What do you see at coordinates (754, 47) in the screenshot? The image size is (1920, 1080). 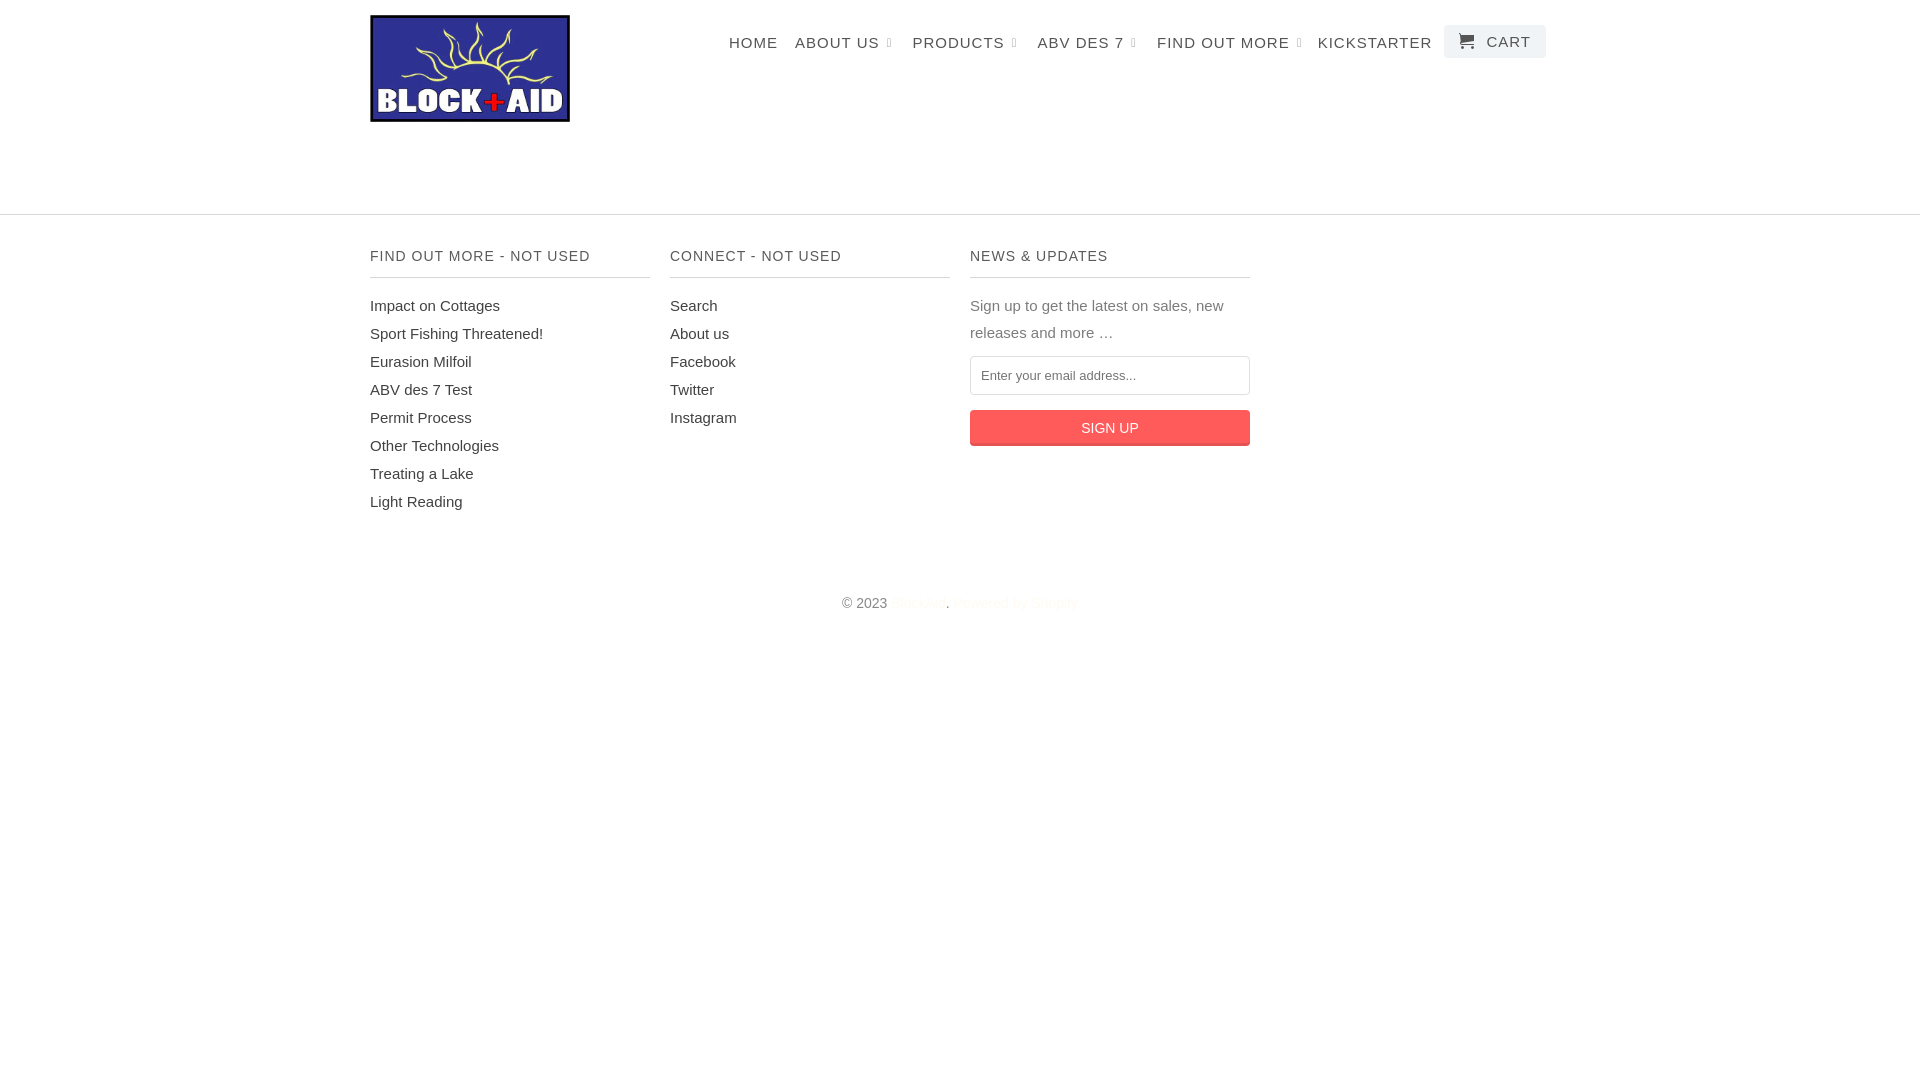 I see `HOME` at bounding box center [754, 47].